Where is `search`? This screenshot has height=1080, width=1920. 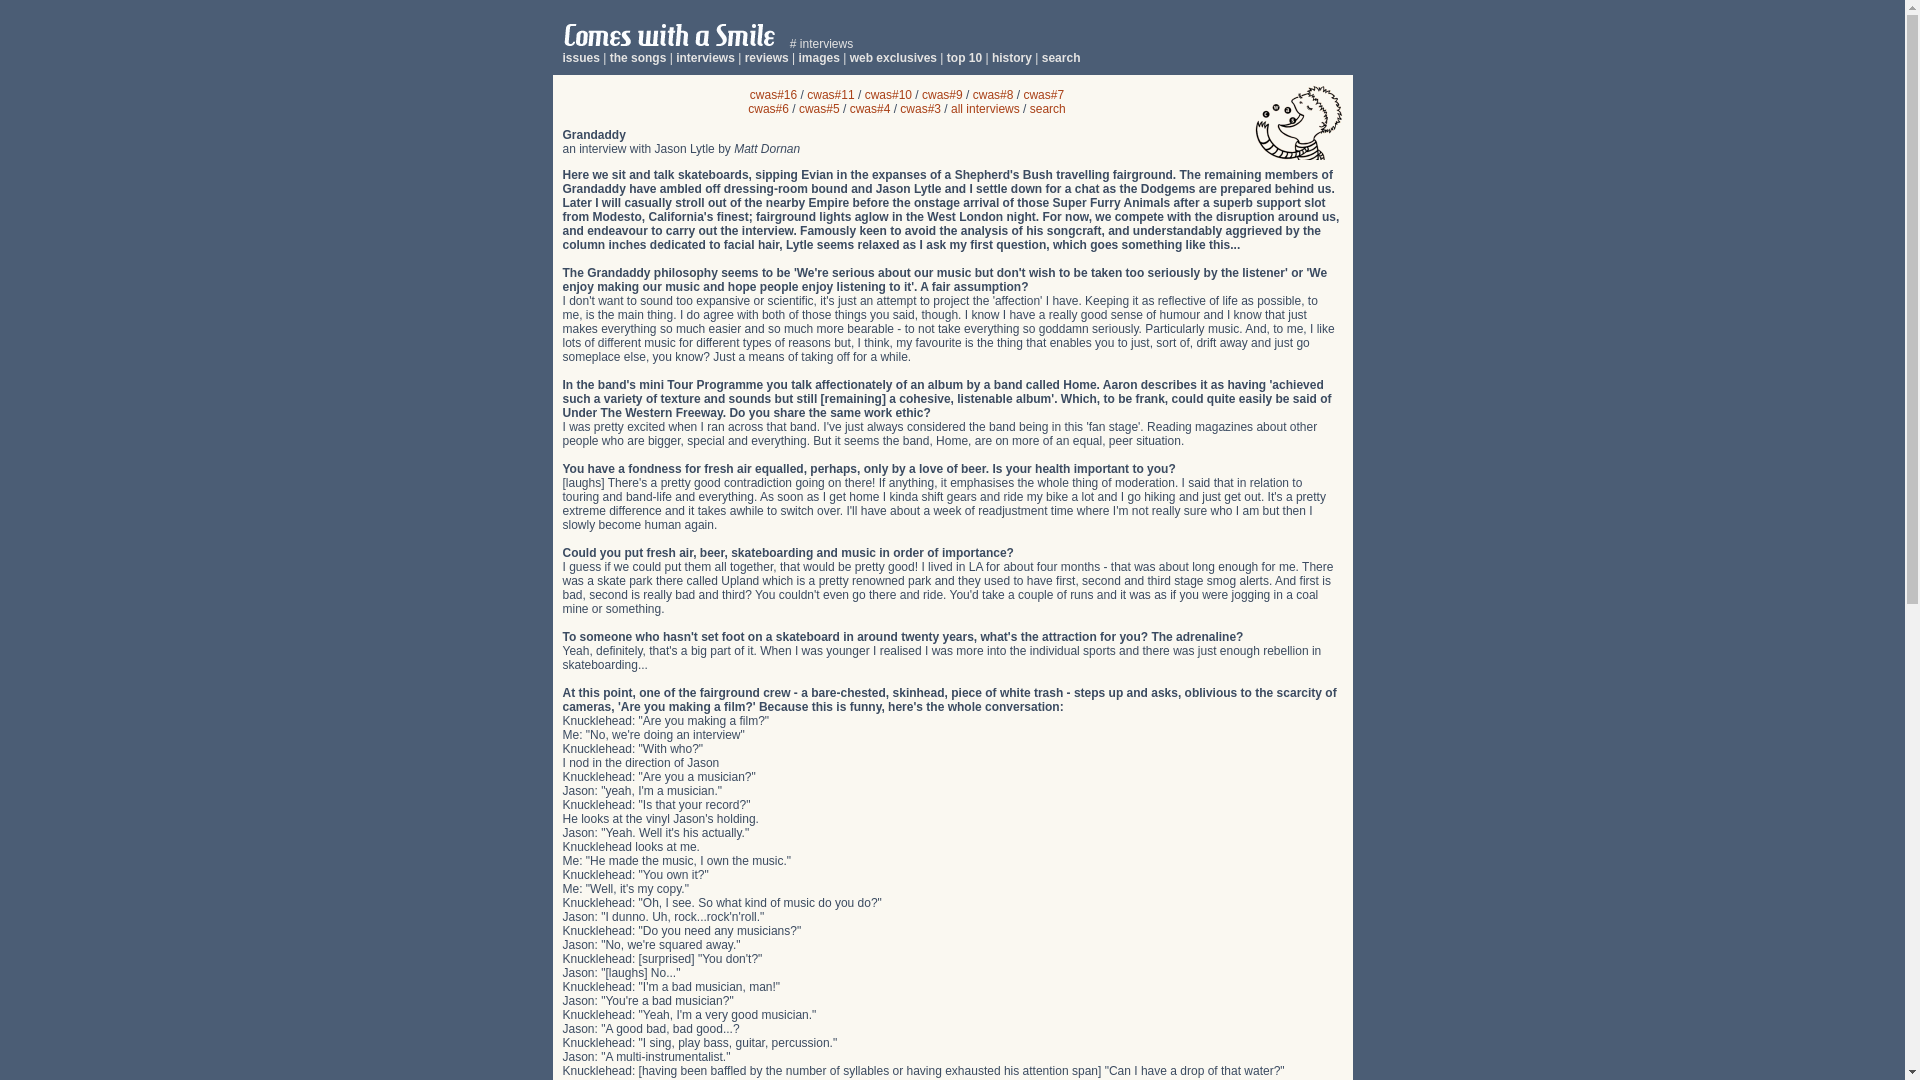
search is located at coordinates (1047, 108).